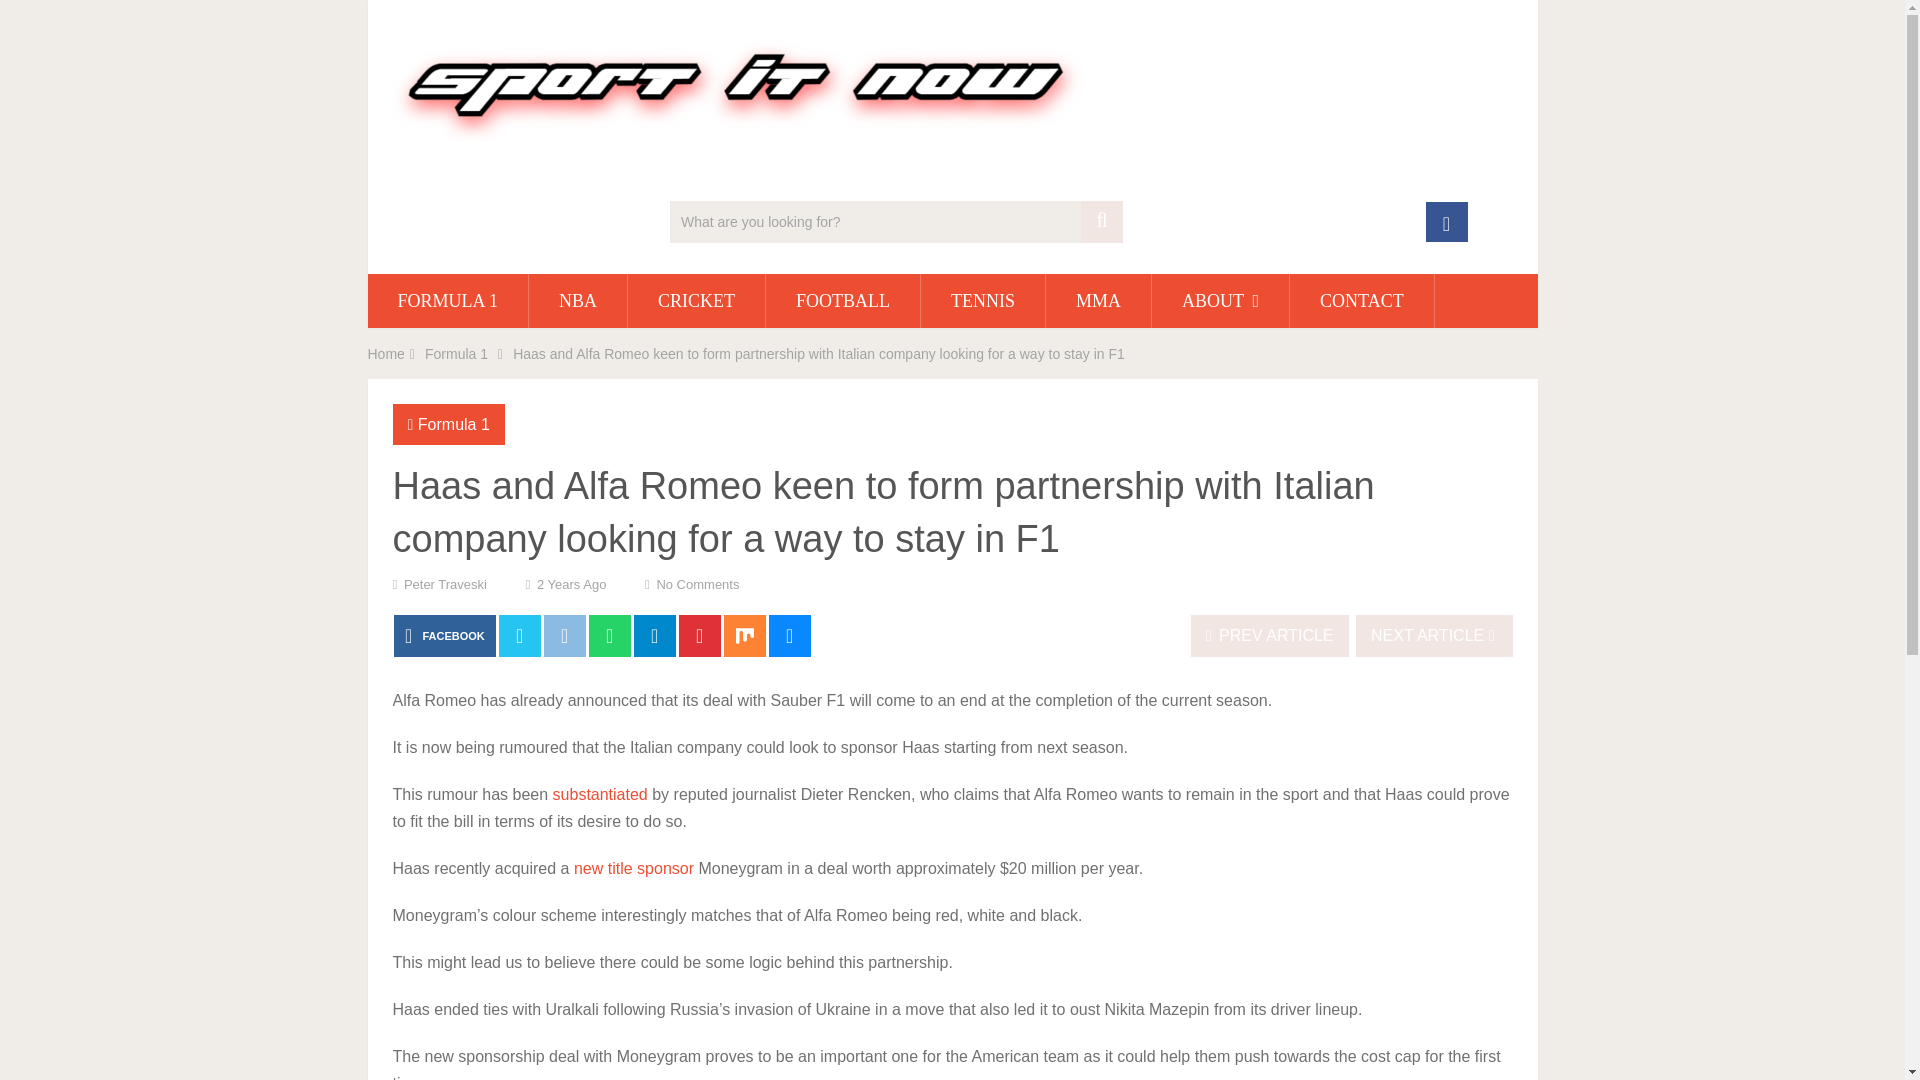  Describe the element at coordinates (634, 868) in the screenshot. I see `new title sponsor` at that location.